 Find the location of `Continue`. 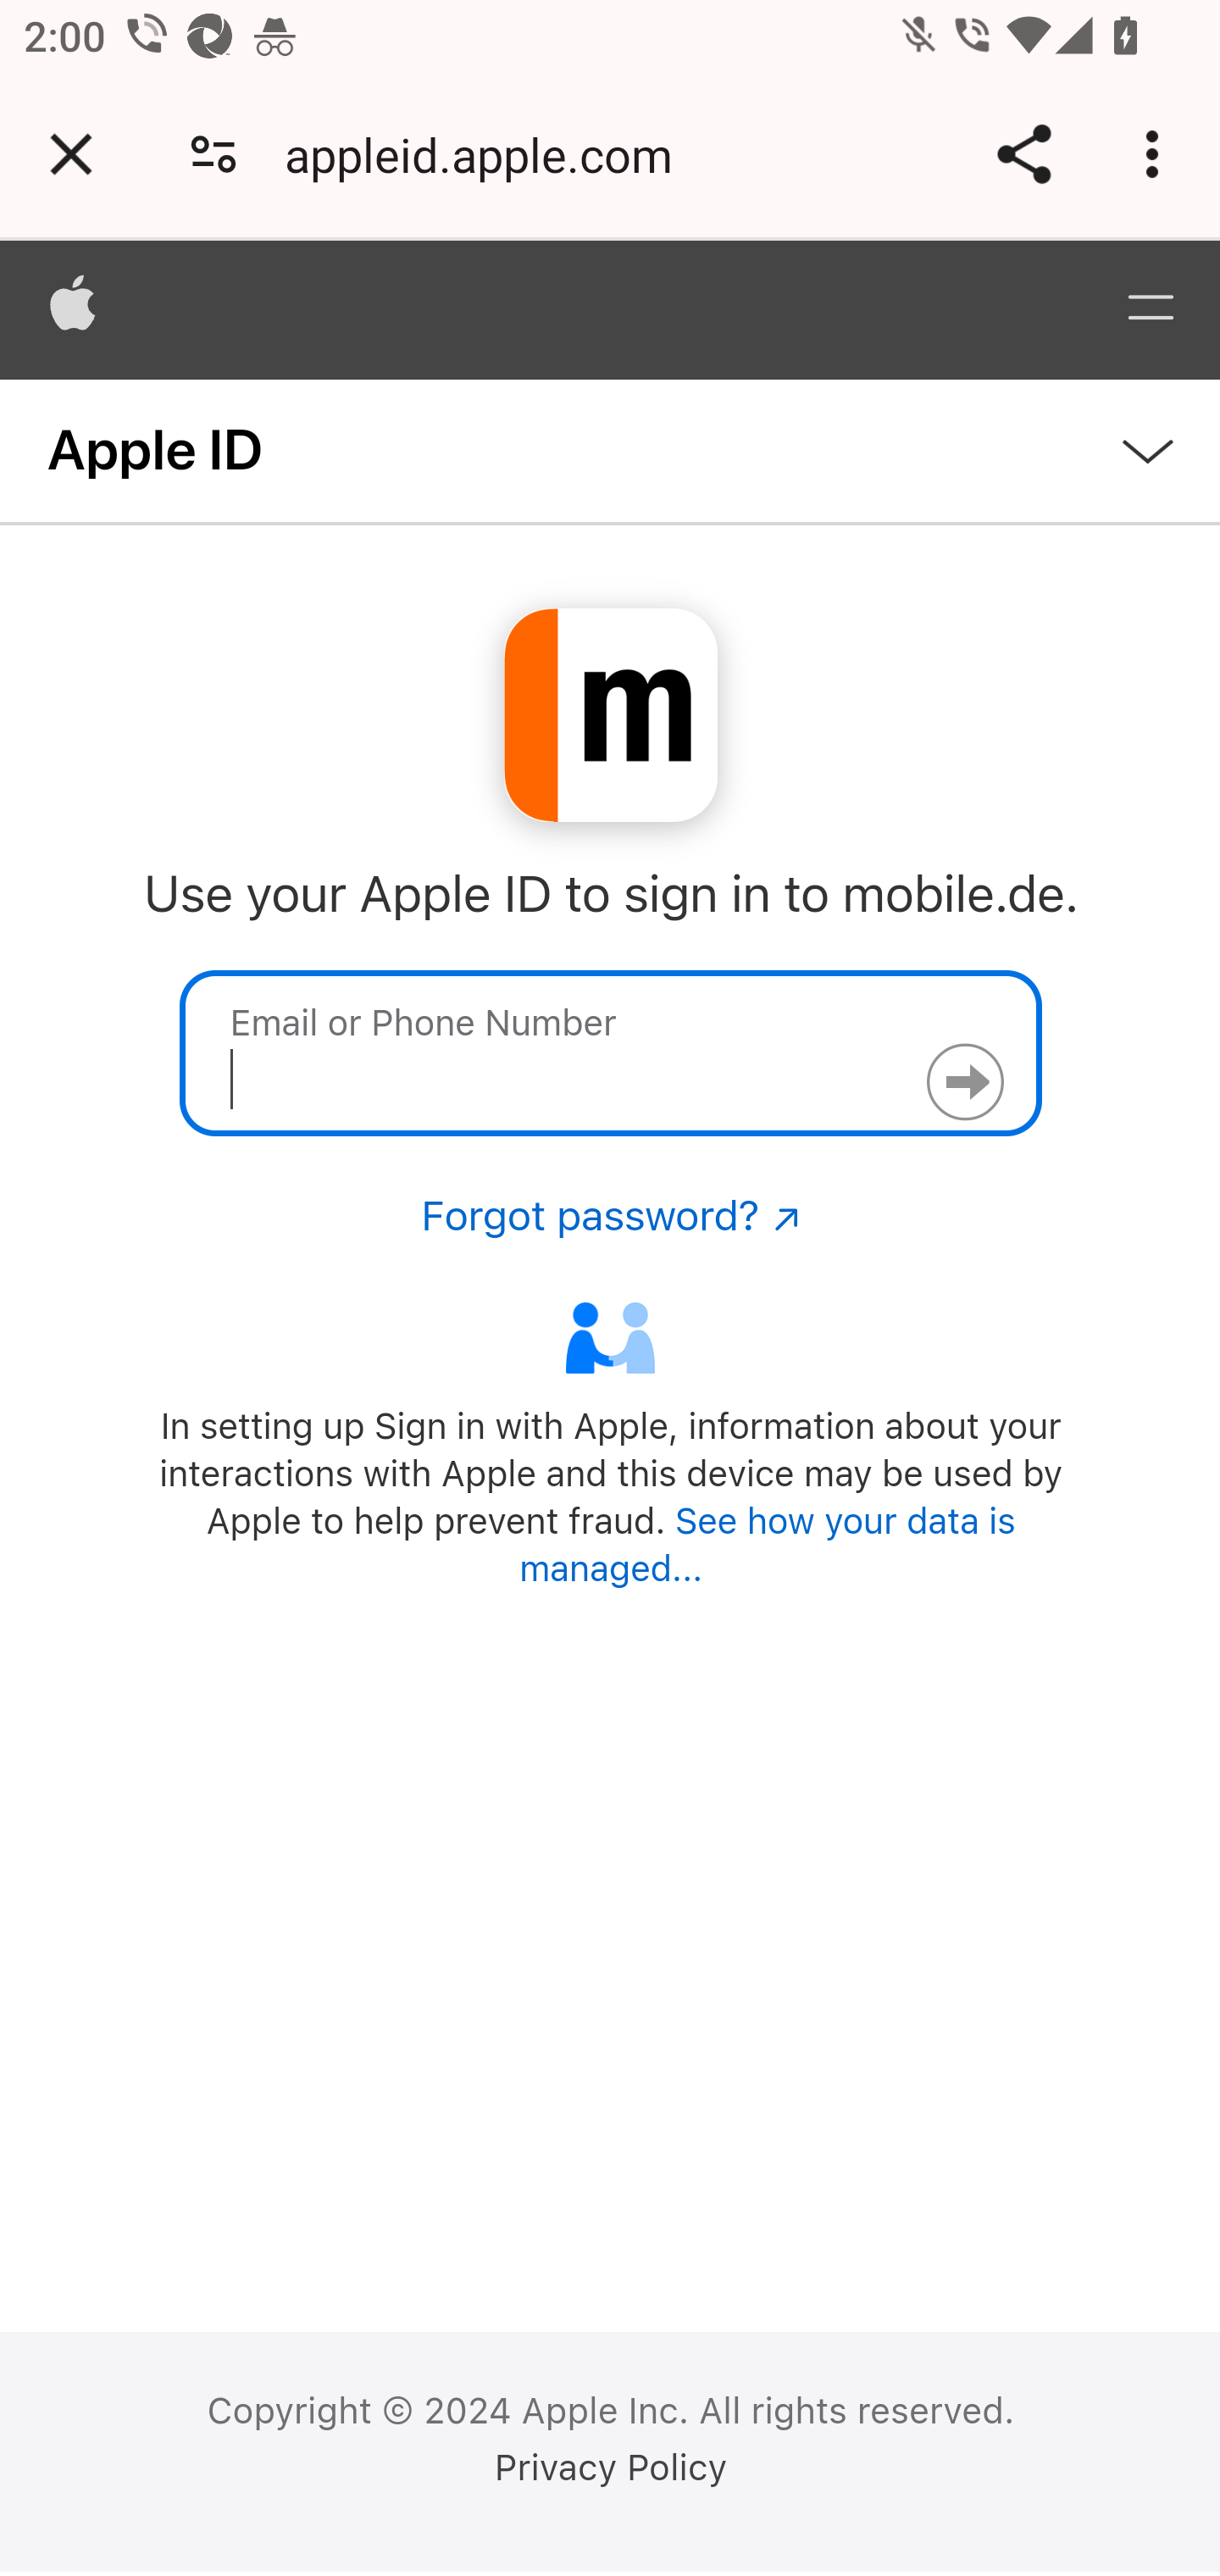

Continue is located at coordinates (963, 1083).